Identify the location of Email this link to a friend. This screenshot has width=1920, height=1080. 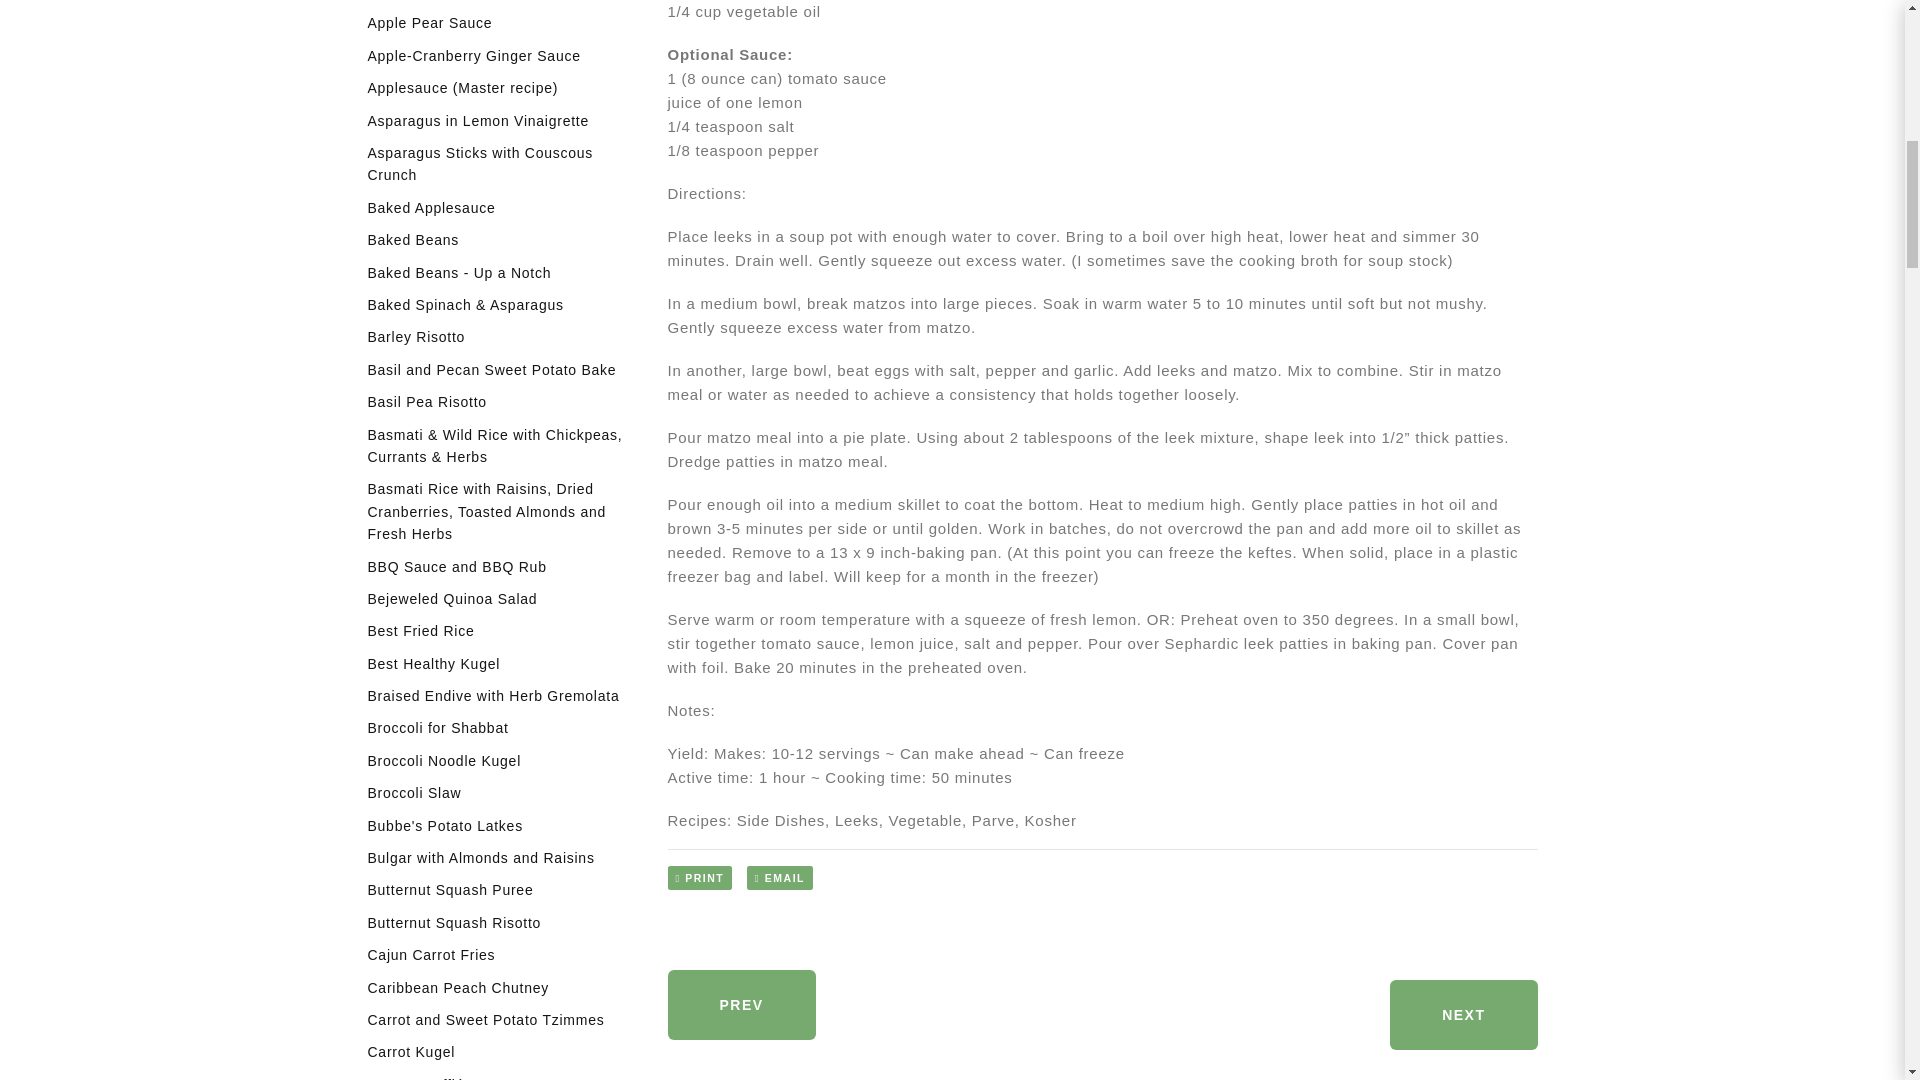
(779, 891).